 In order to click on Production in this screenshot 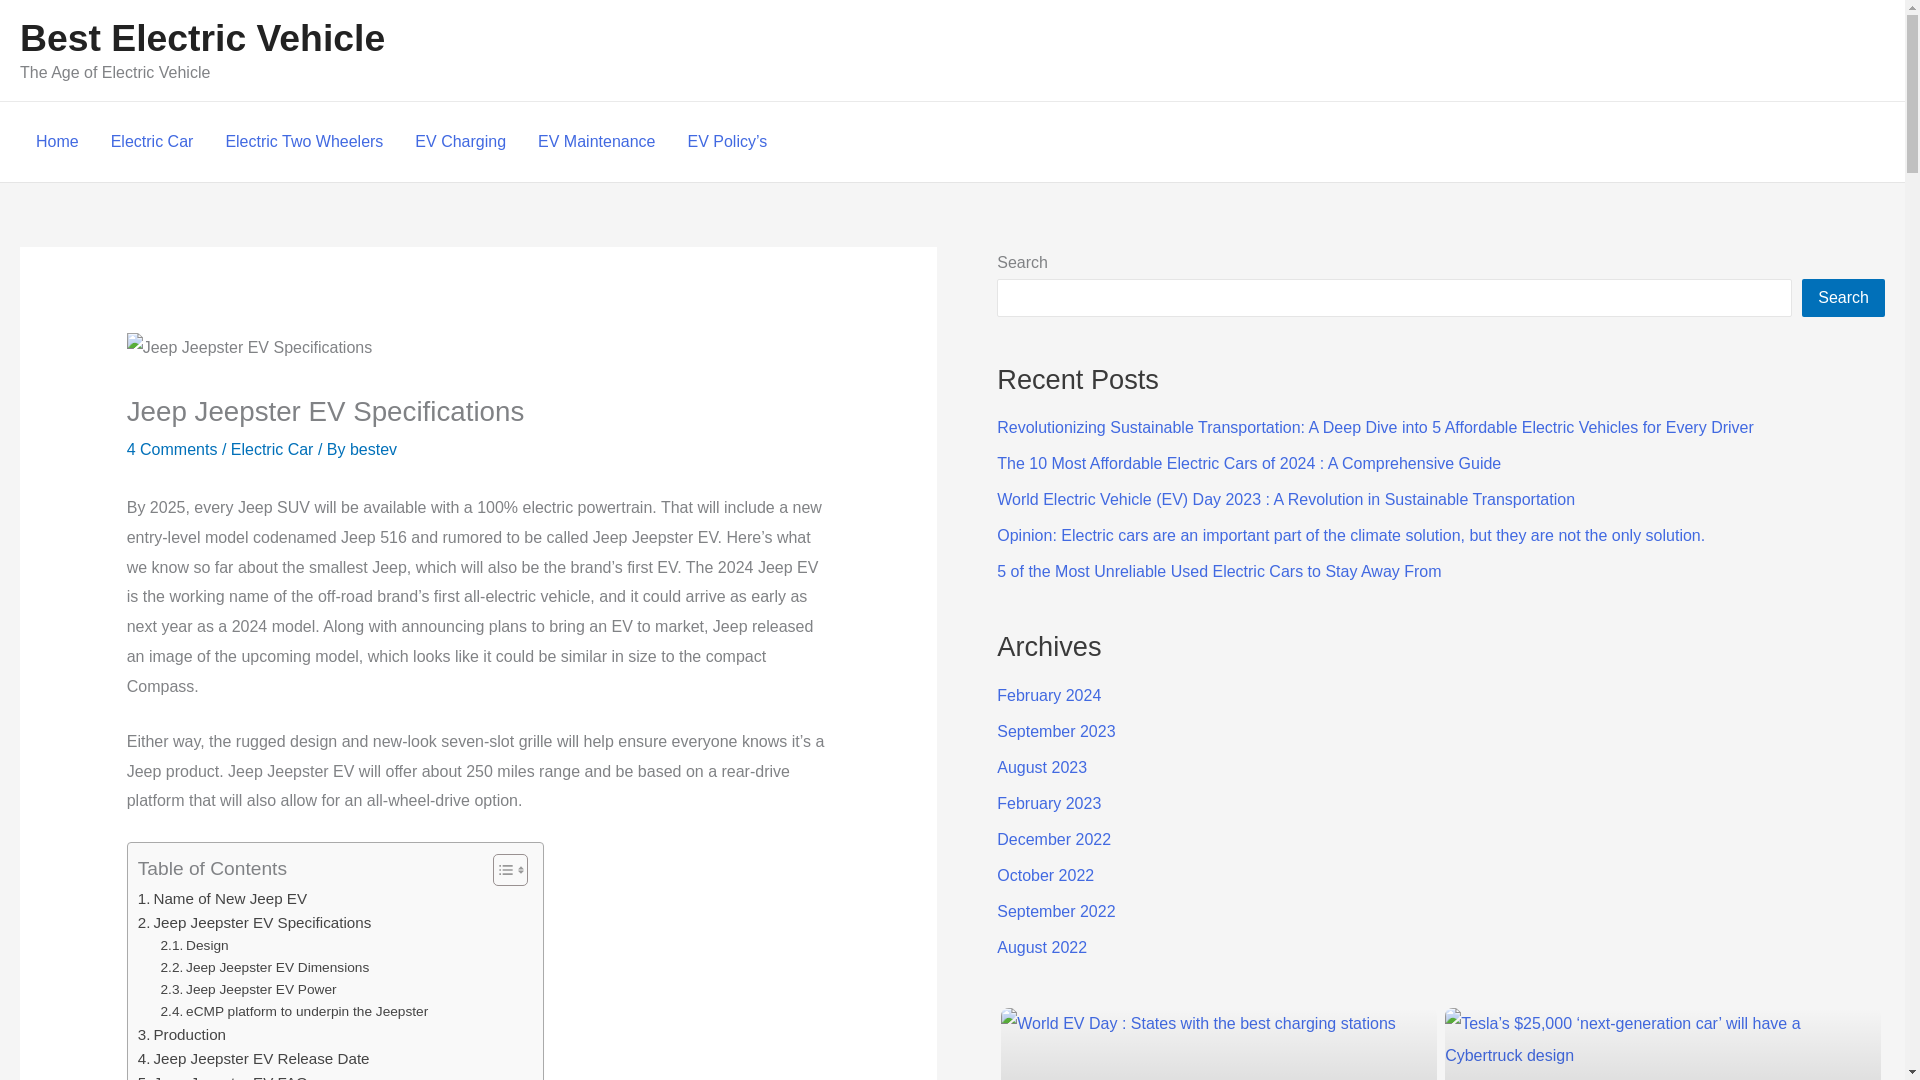, I will do `click(182, 1034)`.